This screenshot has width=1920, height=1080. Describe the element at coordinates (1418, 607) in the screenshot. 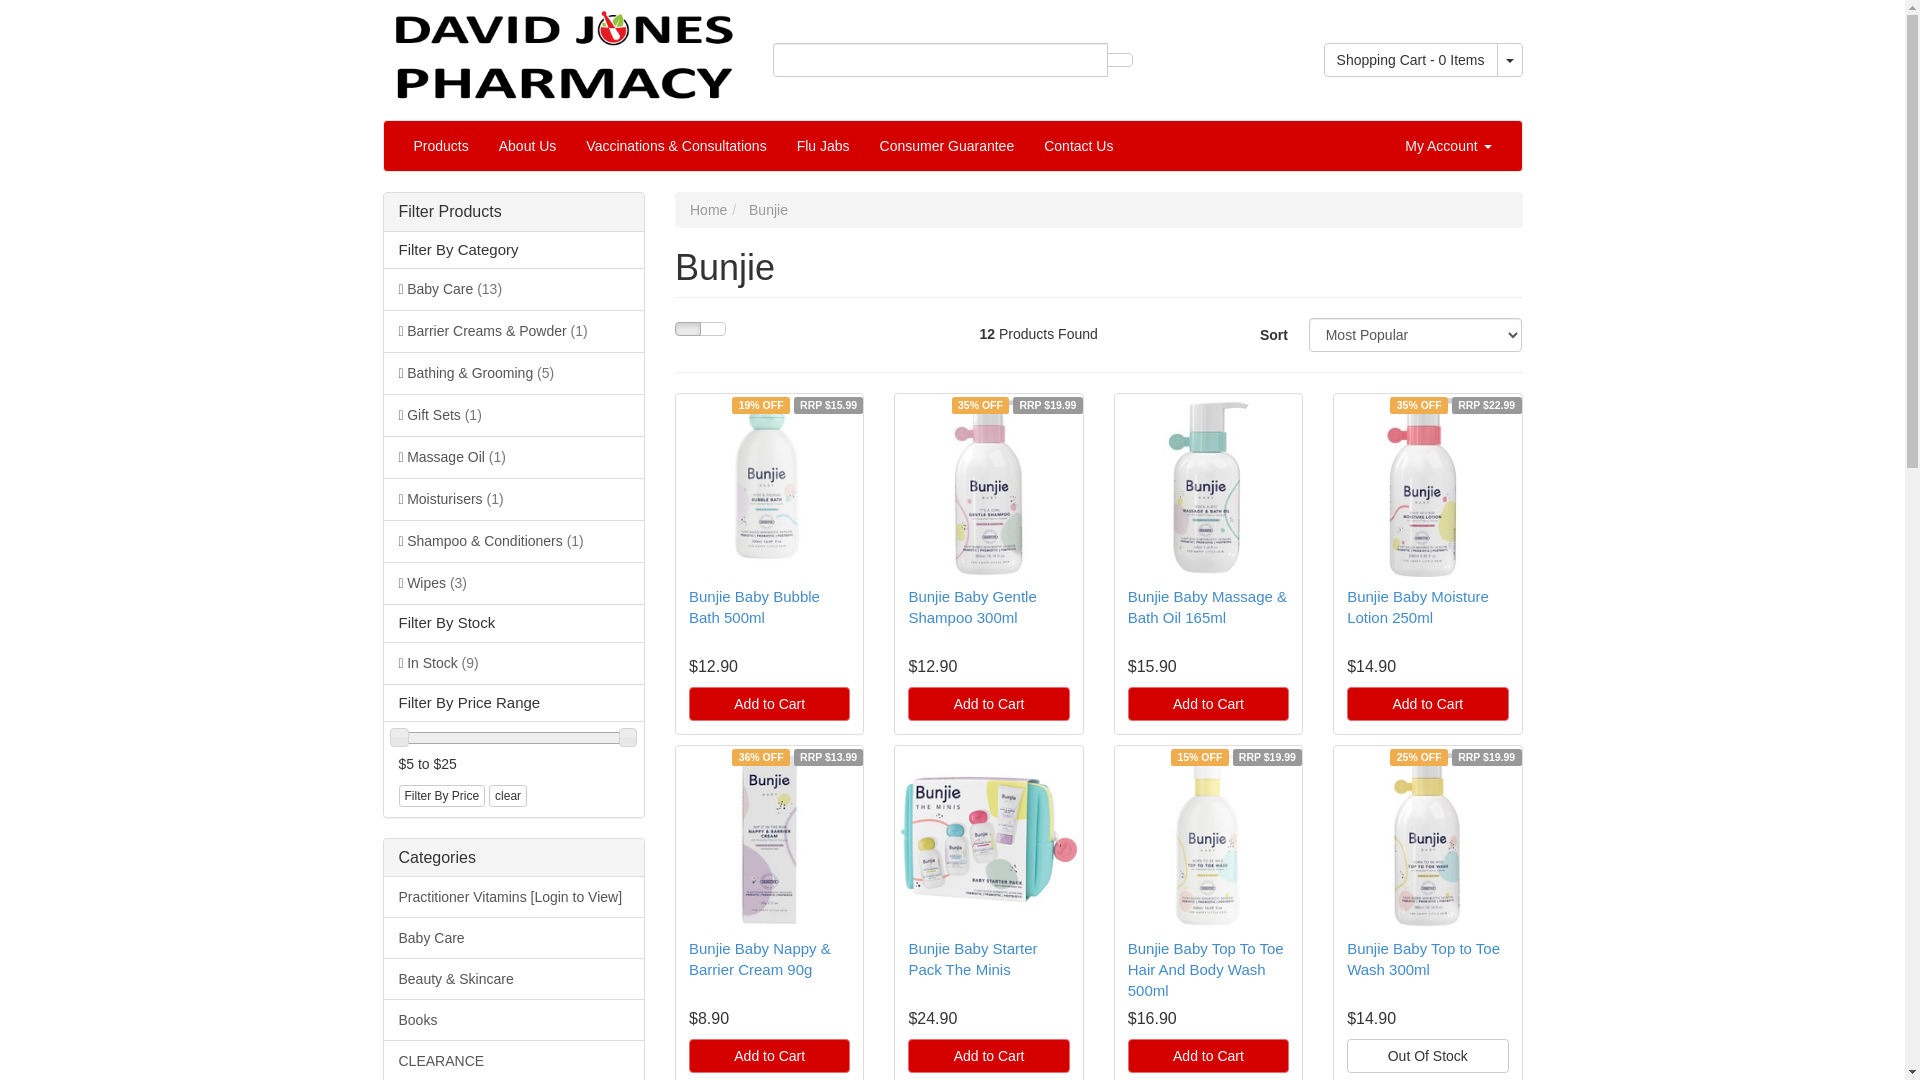

I see `Bunjie Baby Moisture Lotion 250ml` at that location.